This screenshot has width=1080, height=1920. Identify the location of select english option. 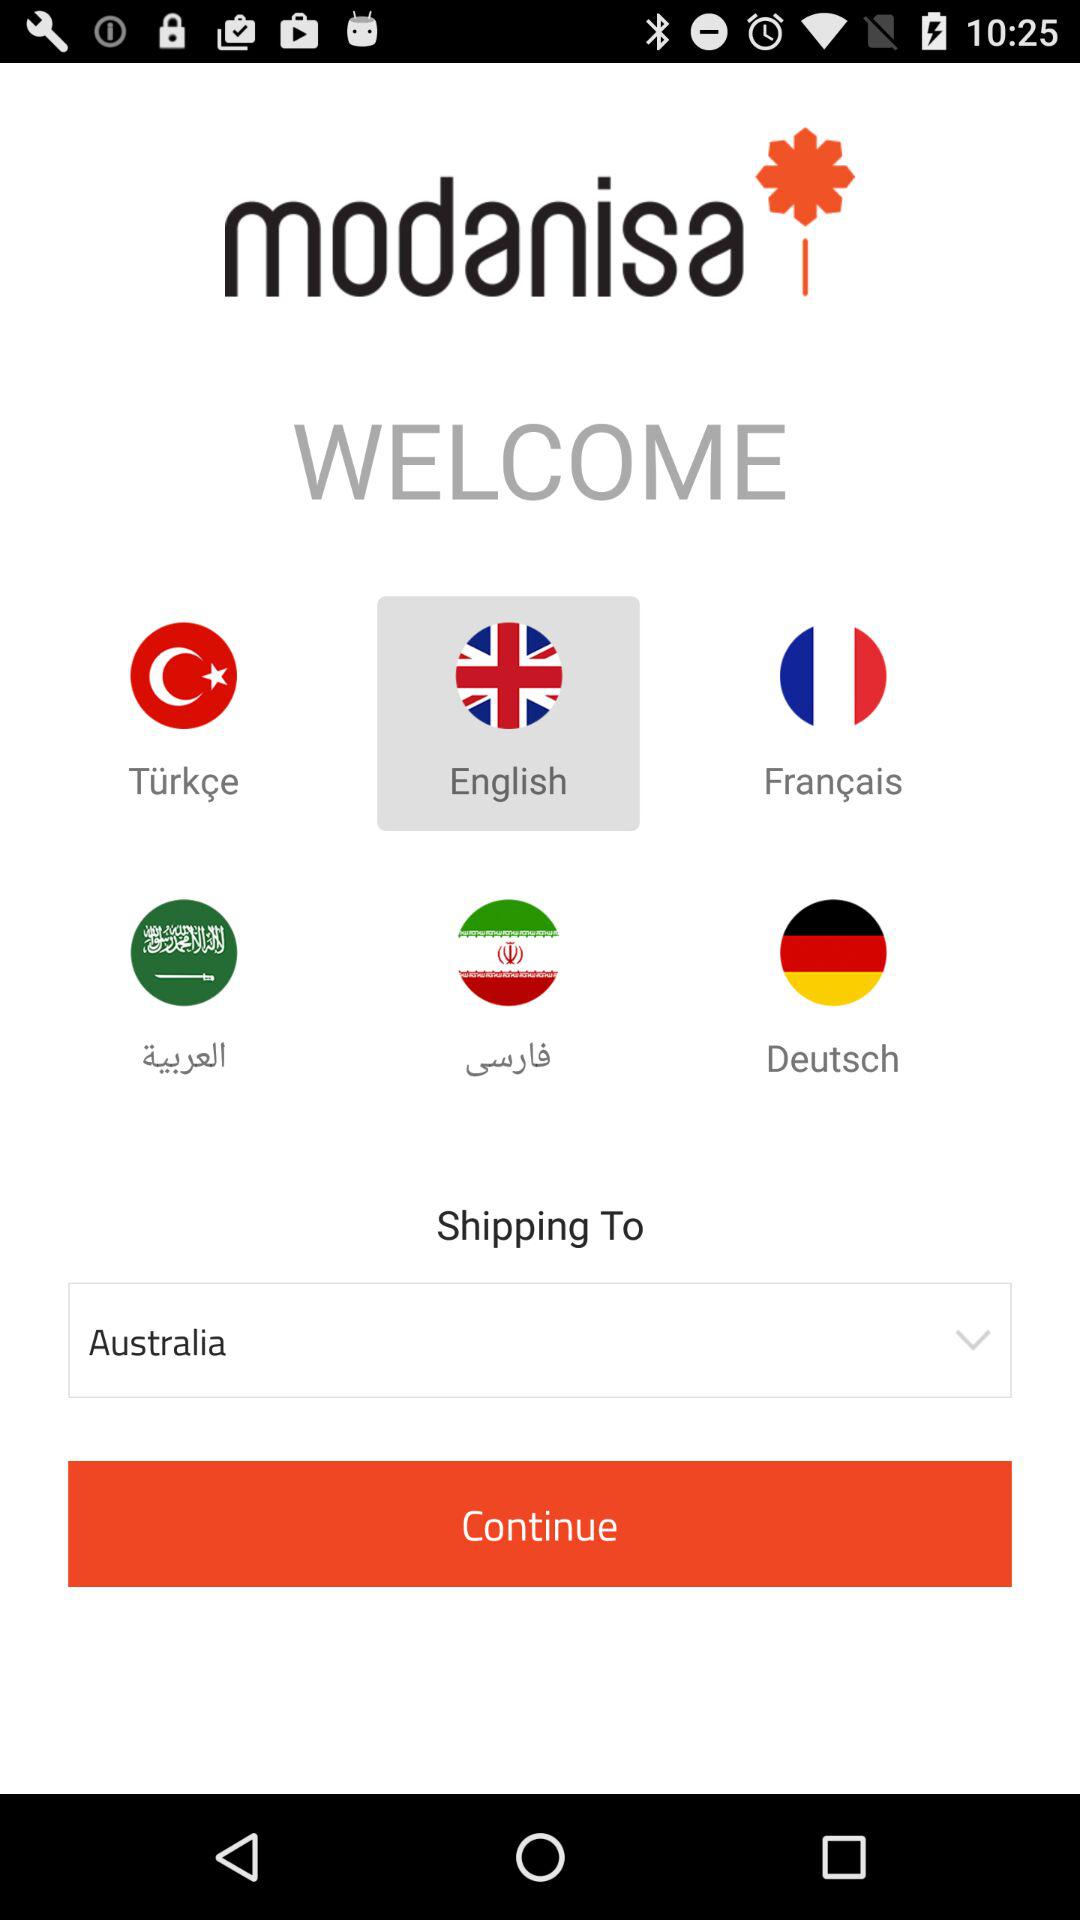
(508, 676).